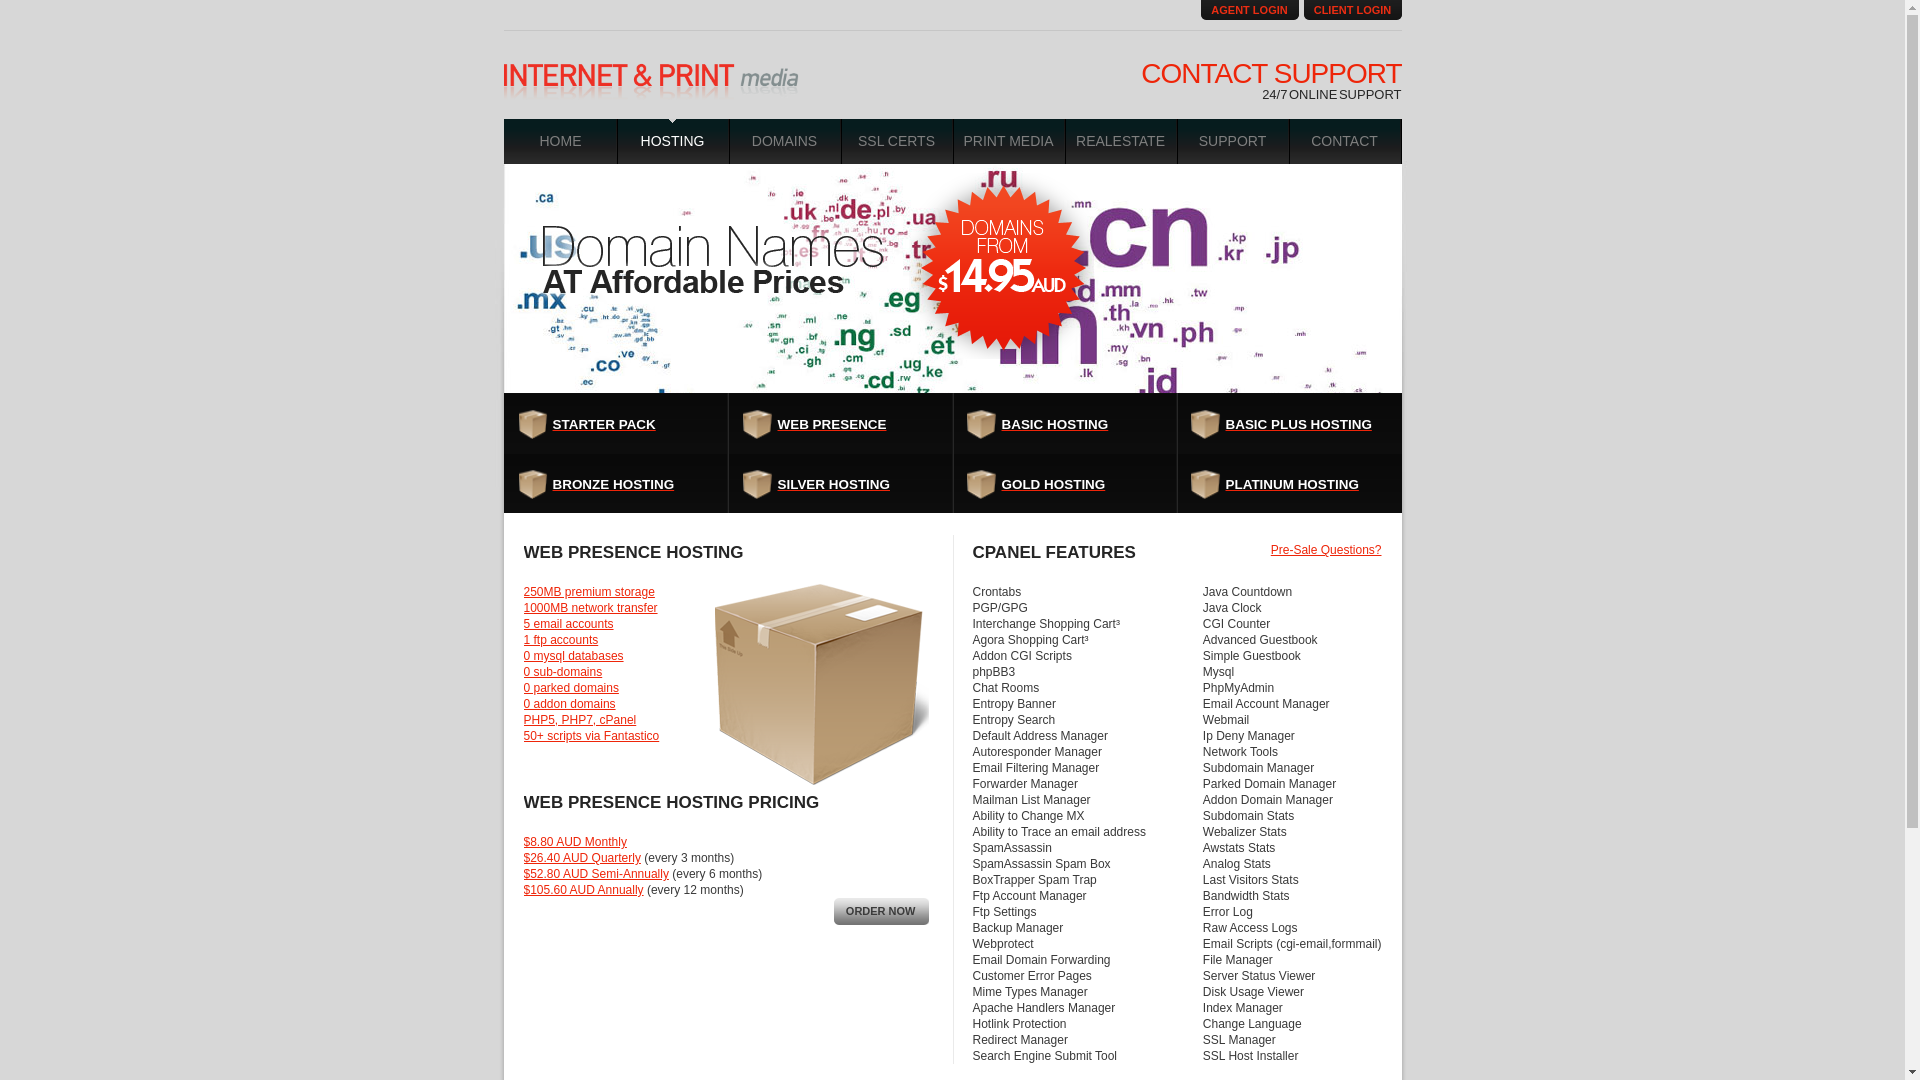 The image size is (1920, 1080). What do you see at coordinates (584, 890) in the screenshot?
I see `$105.60 AUD Annually` at bounding box center [584, 890].